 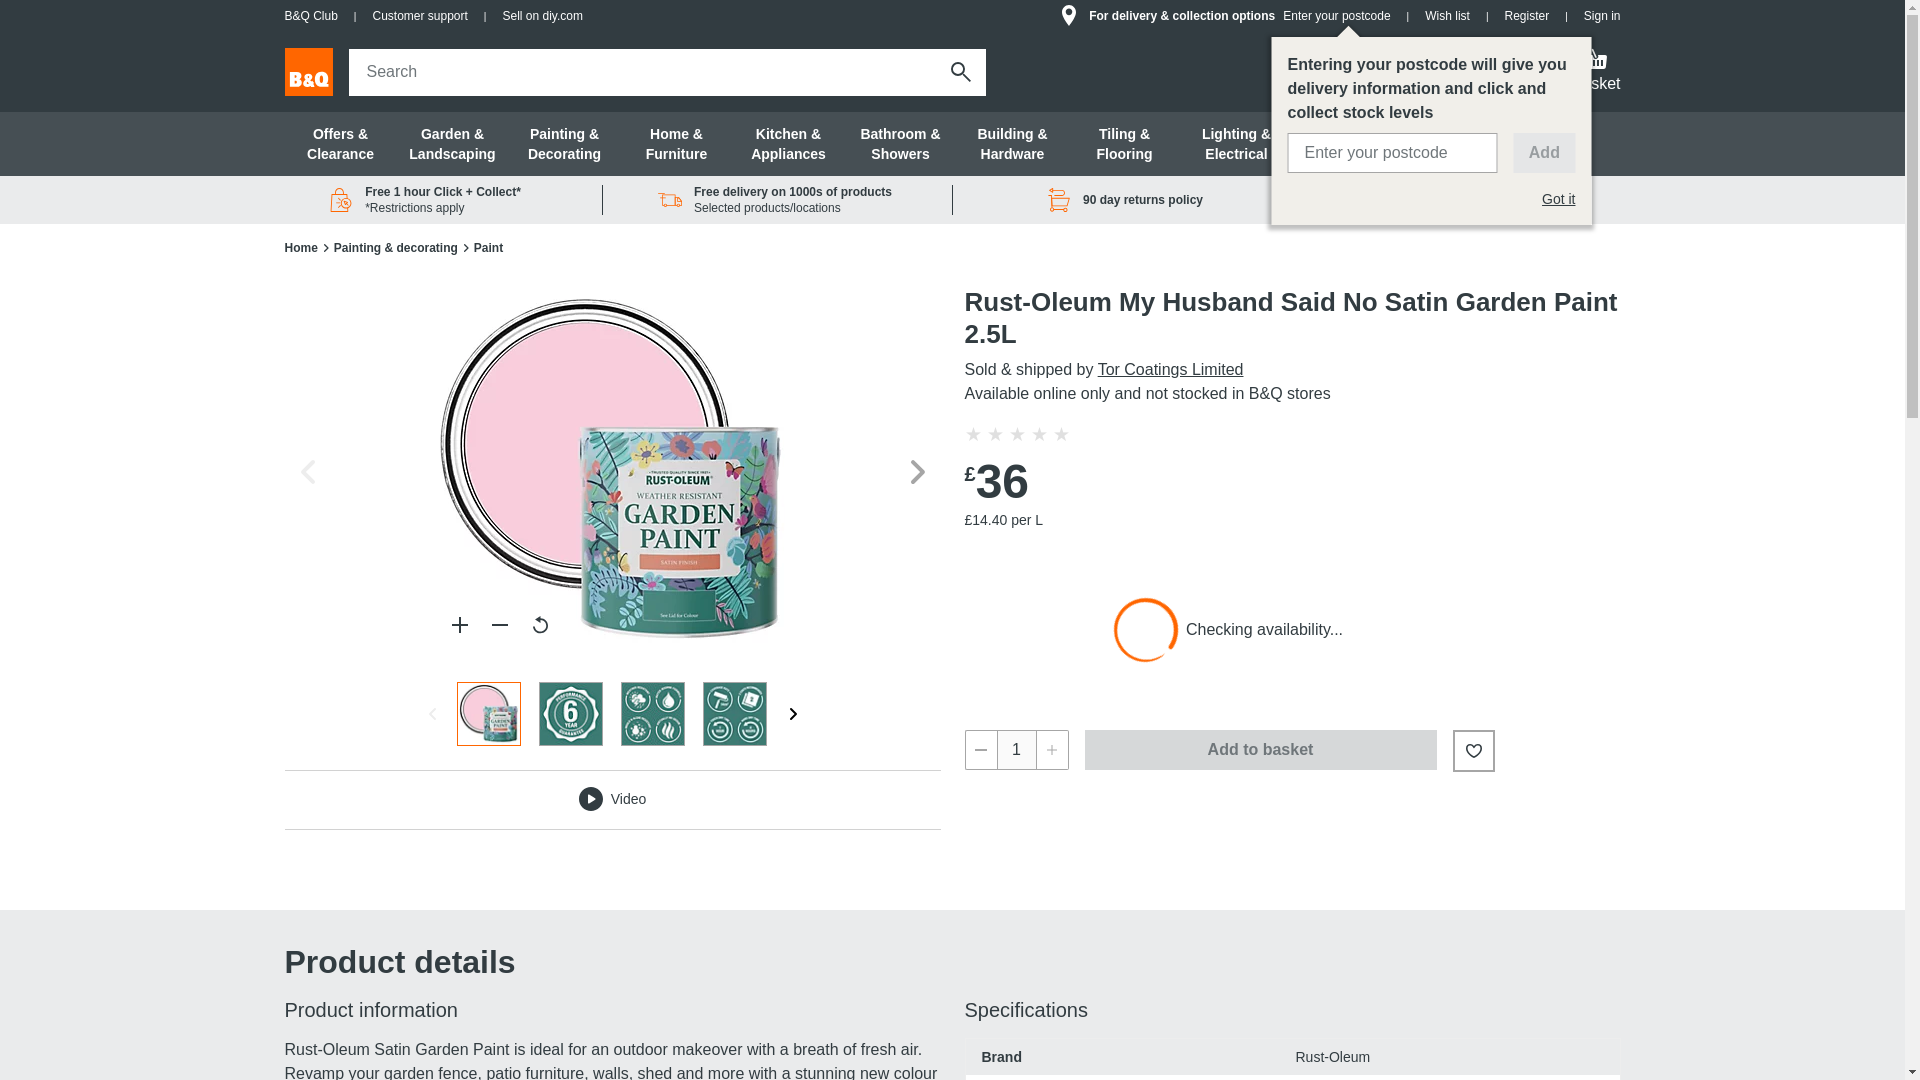 I want to click on Free delivery on 1000s of products, so click(x=776, y=199).